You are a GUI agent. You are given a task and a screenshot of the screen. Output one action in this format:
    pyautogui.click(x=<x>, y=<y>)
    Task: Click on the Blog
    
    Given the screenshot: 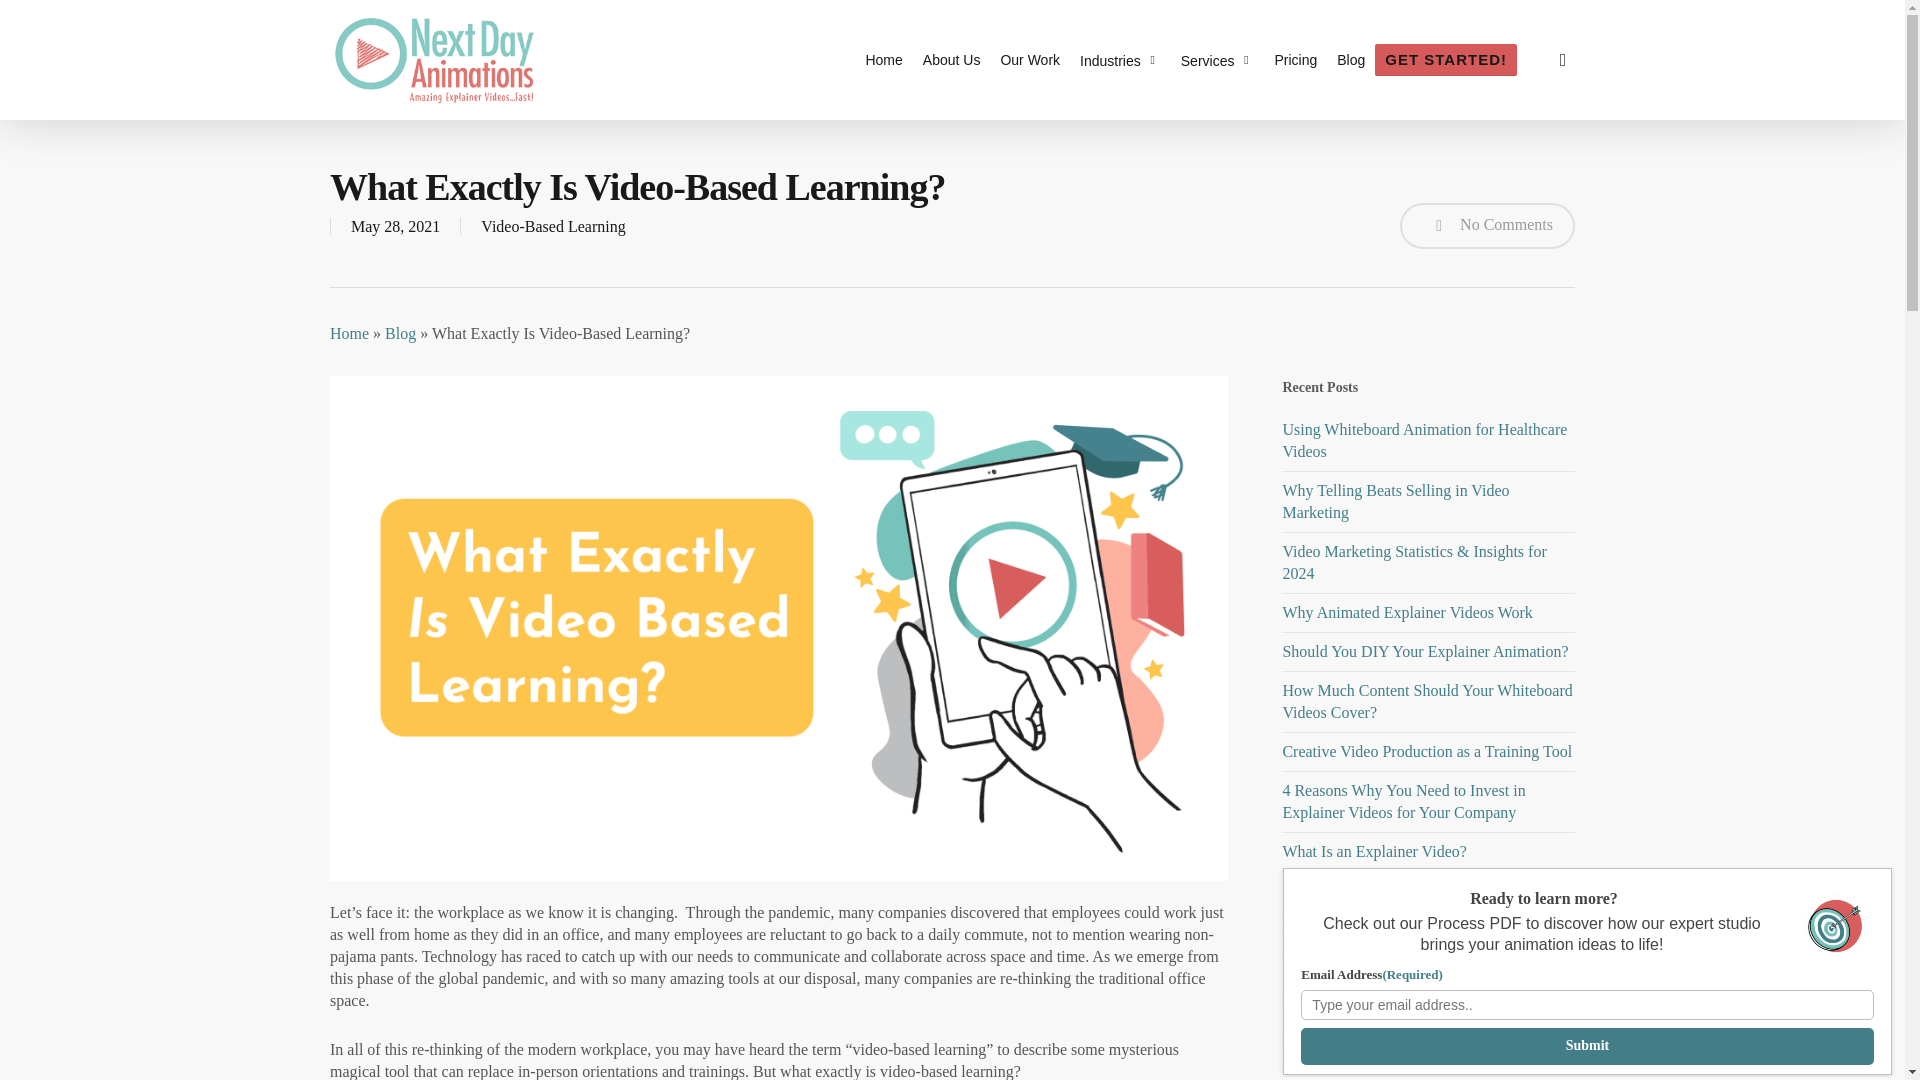 What is the action you would take?
    pyautogui.click(x=1350, y=60)
    